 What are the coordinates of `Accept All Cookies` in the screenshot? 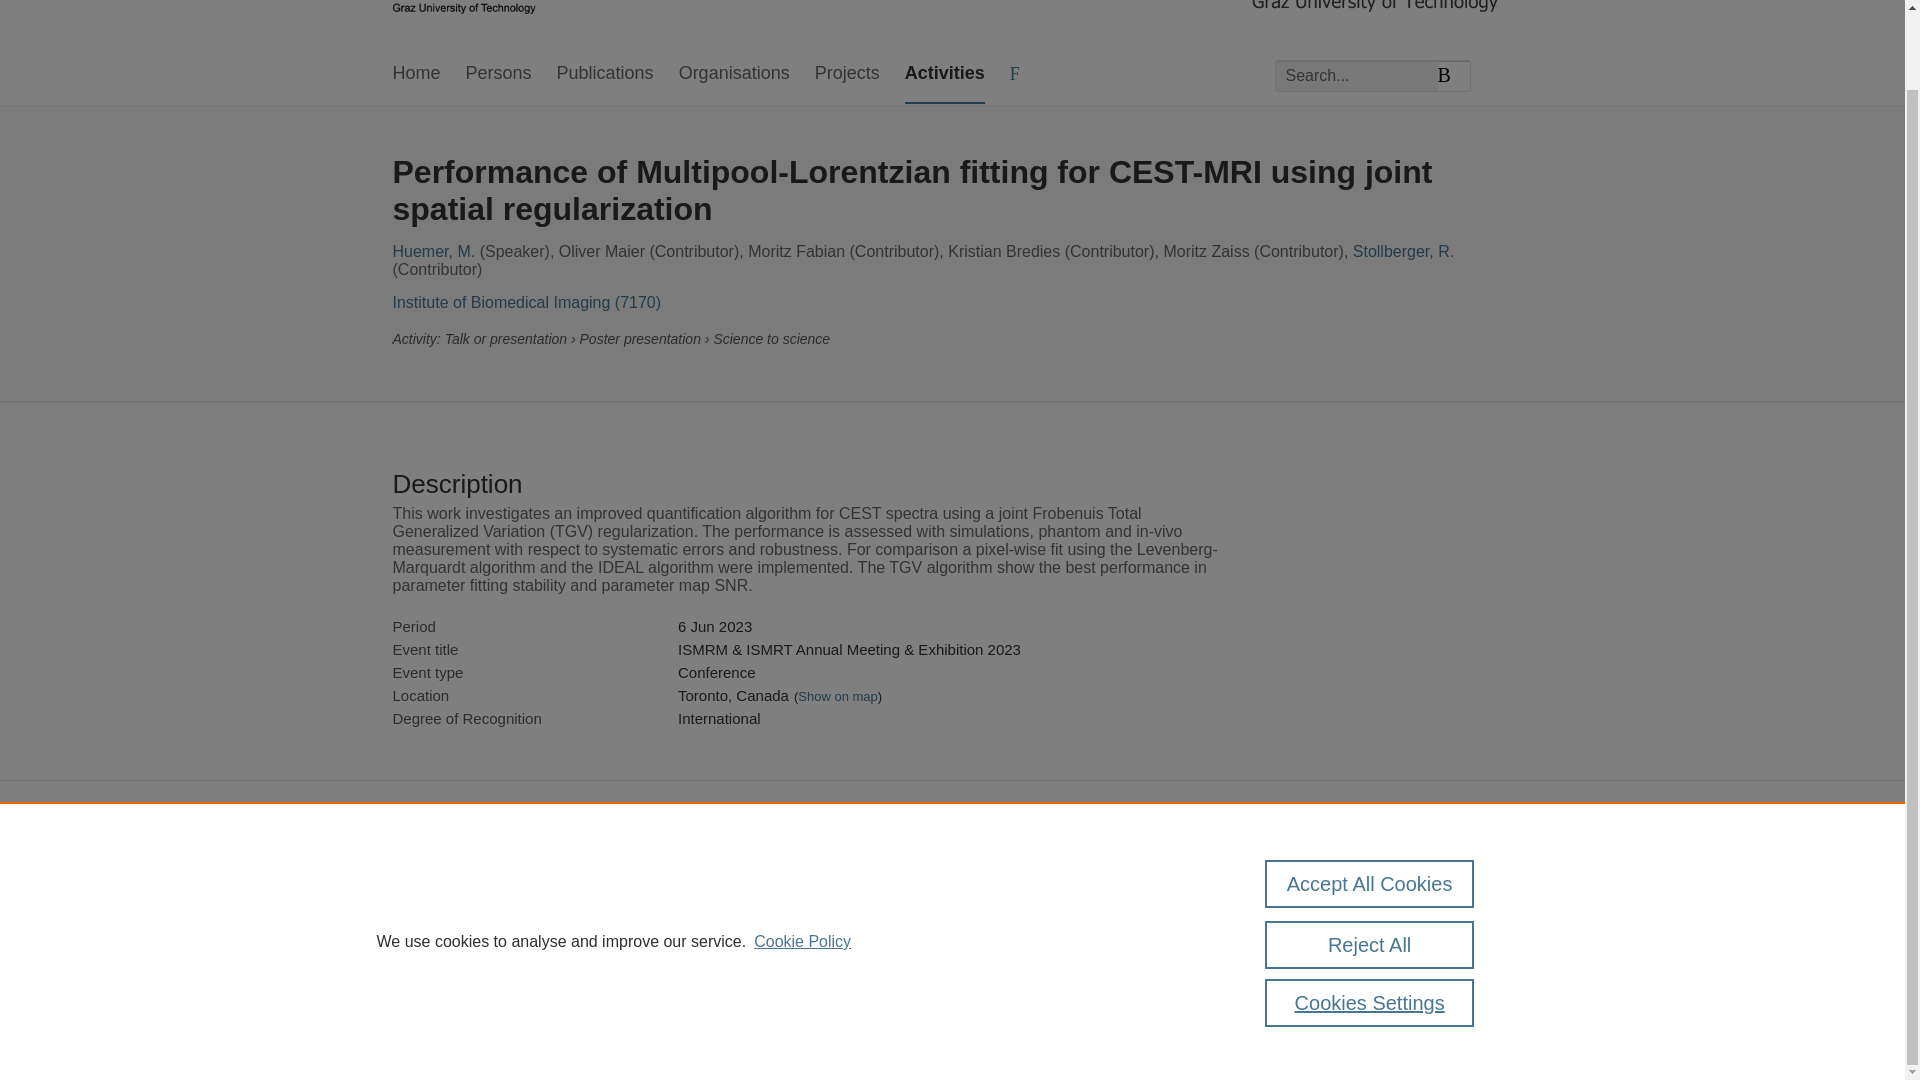 It's located at (1370, 800).